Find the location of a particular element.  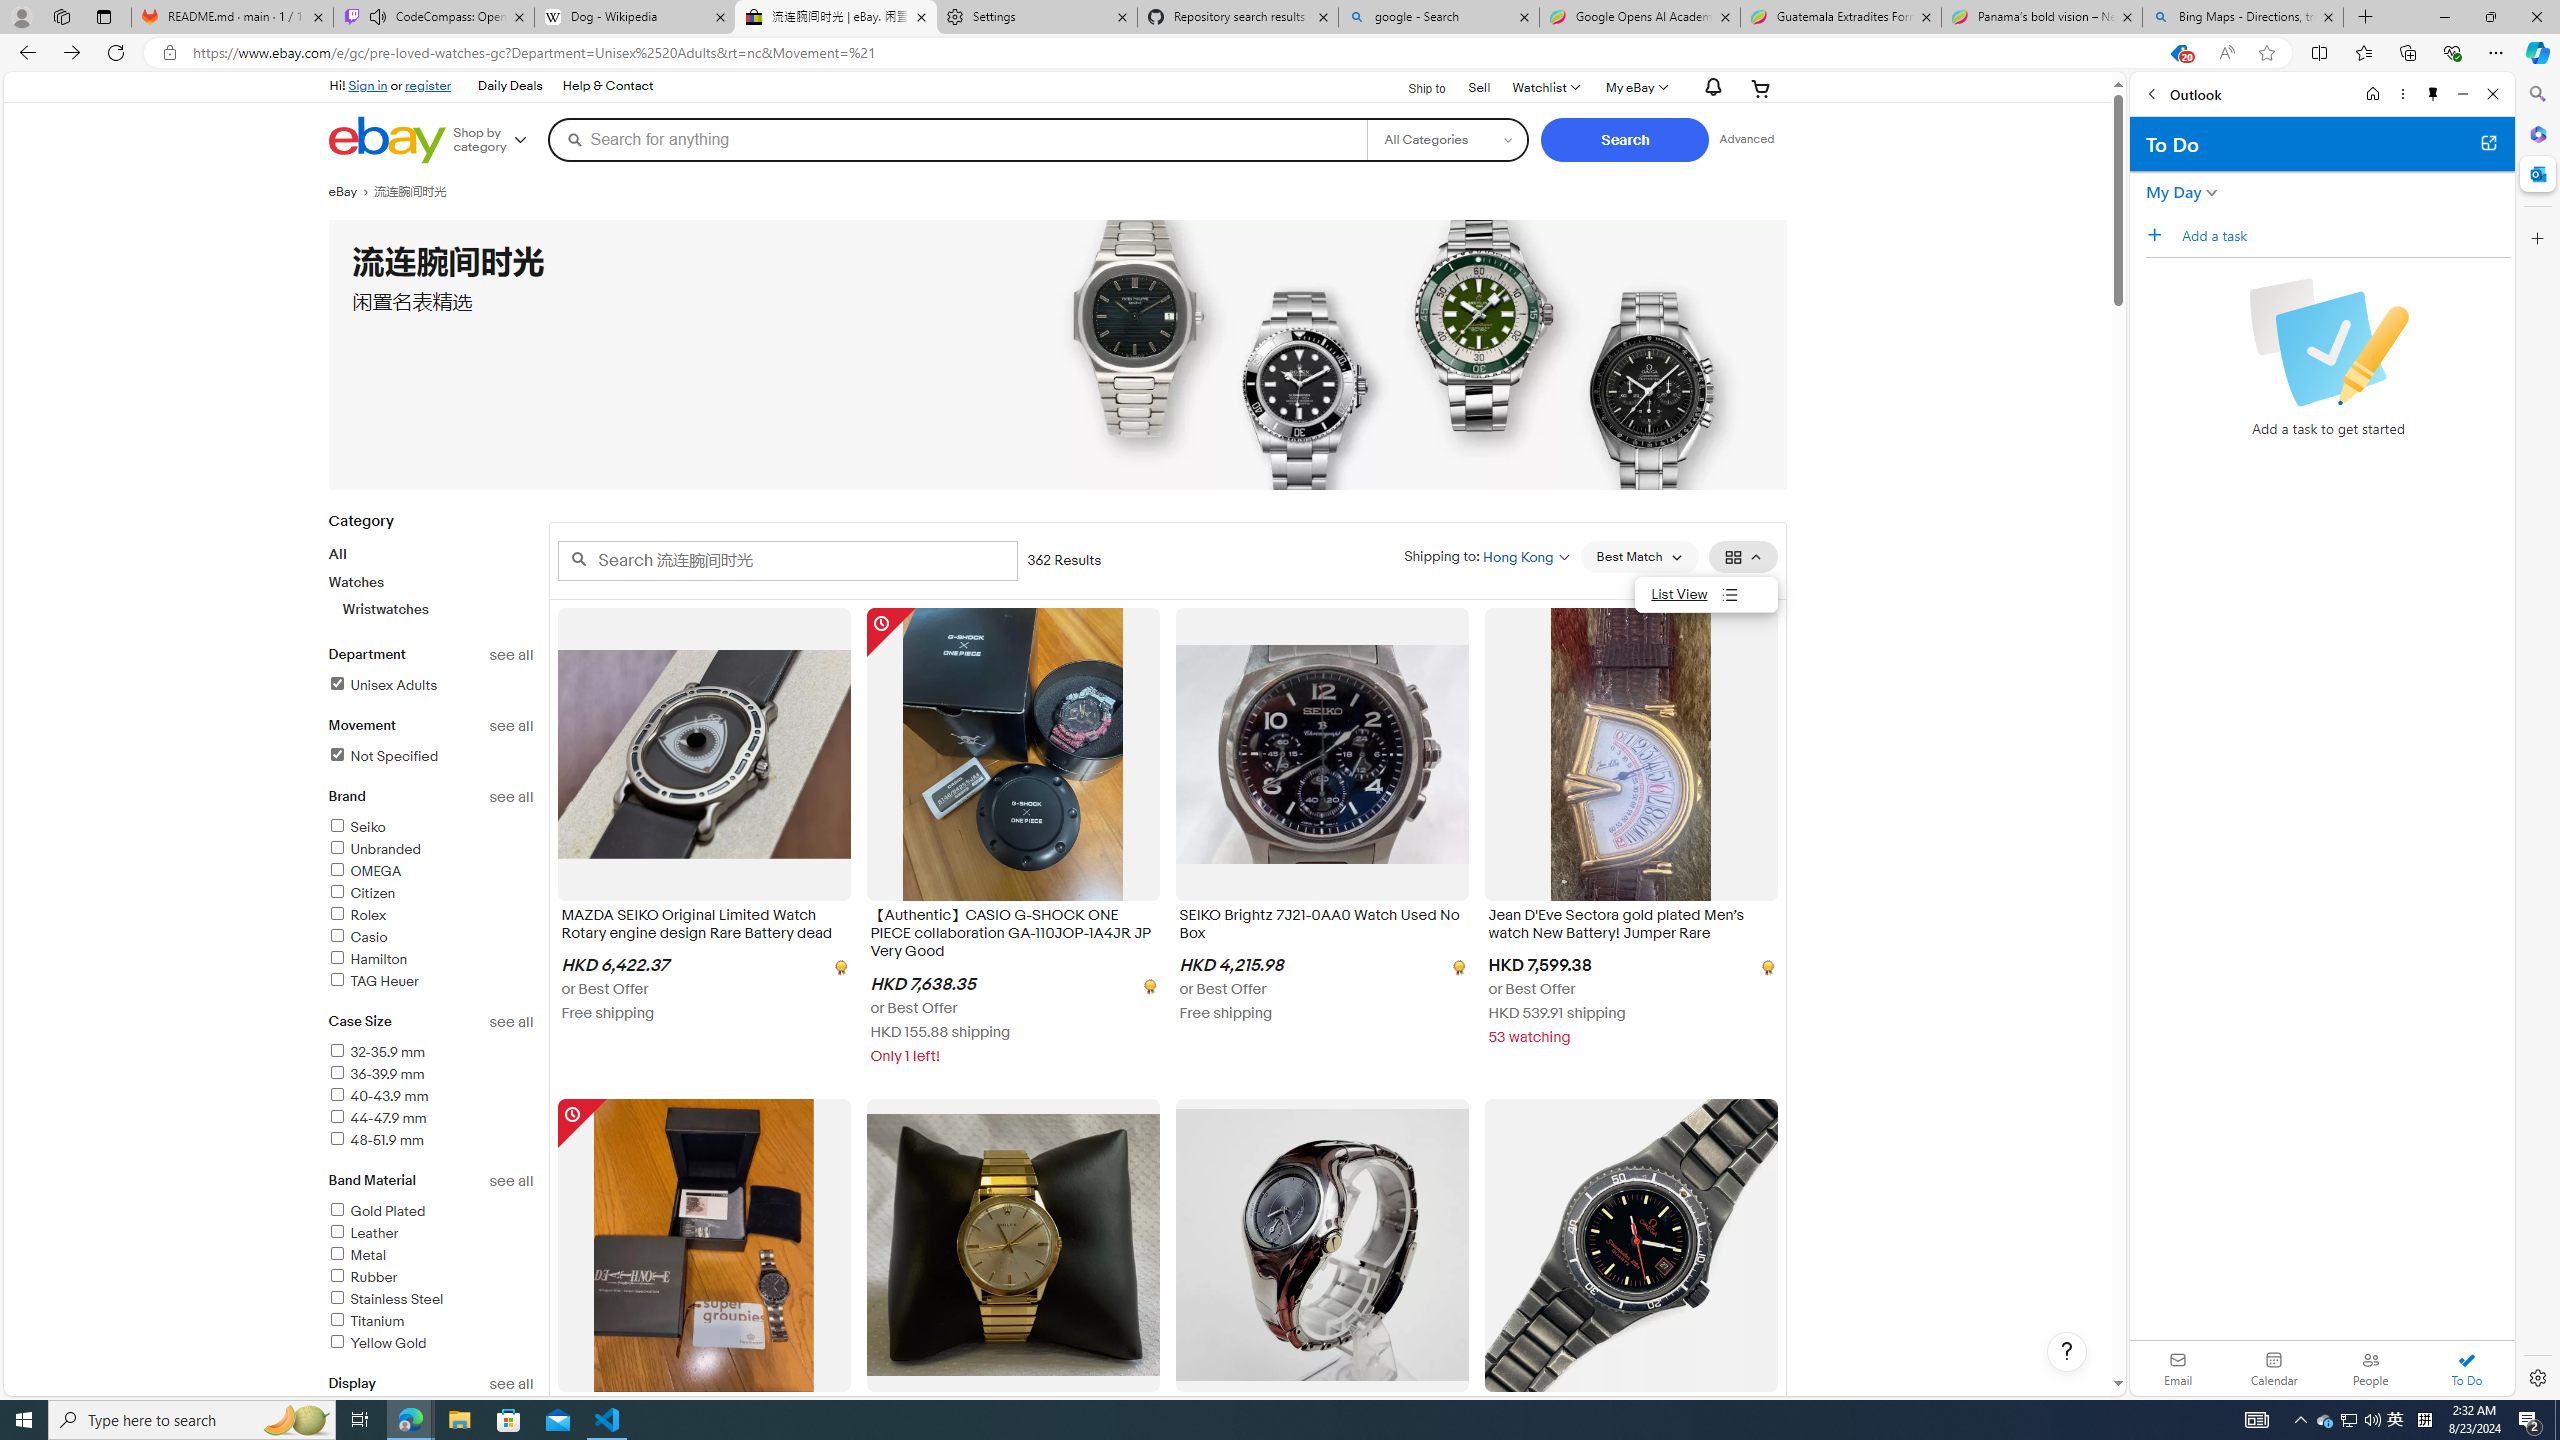

Sell is located at coordinates (1480, 88).